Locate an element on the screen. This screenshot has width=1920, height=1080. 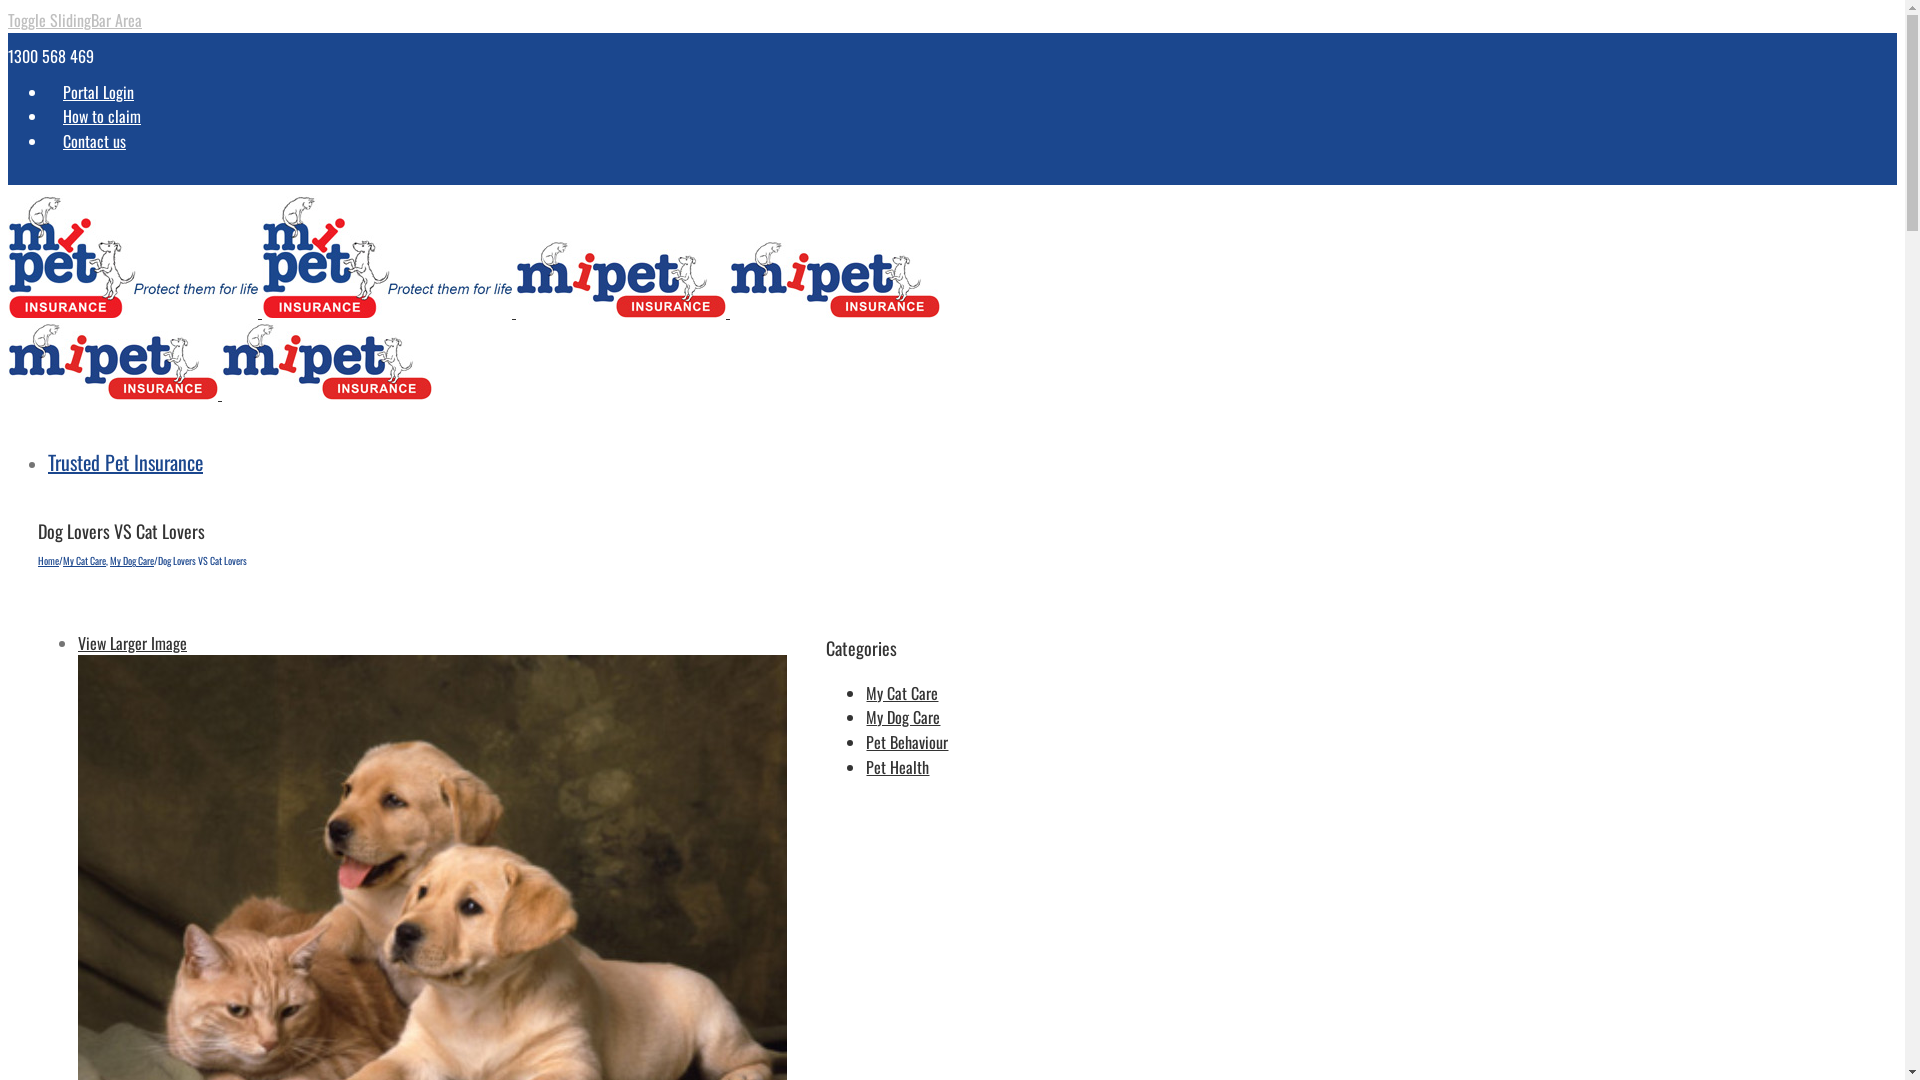
Home is located at coordinates (48, 560).